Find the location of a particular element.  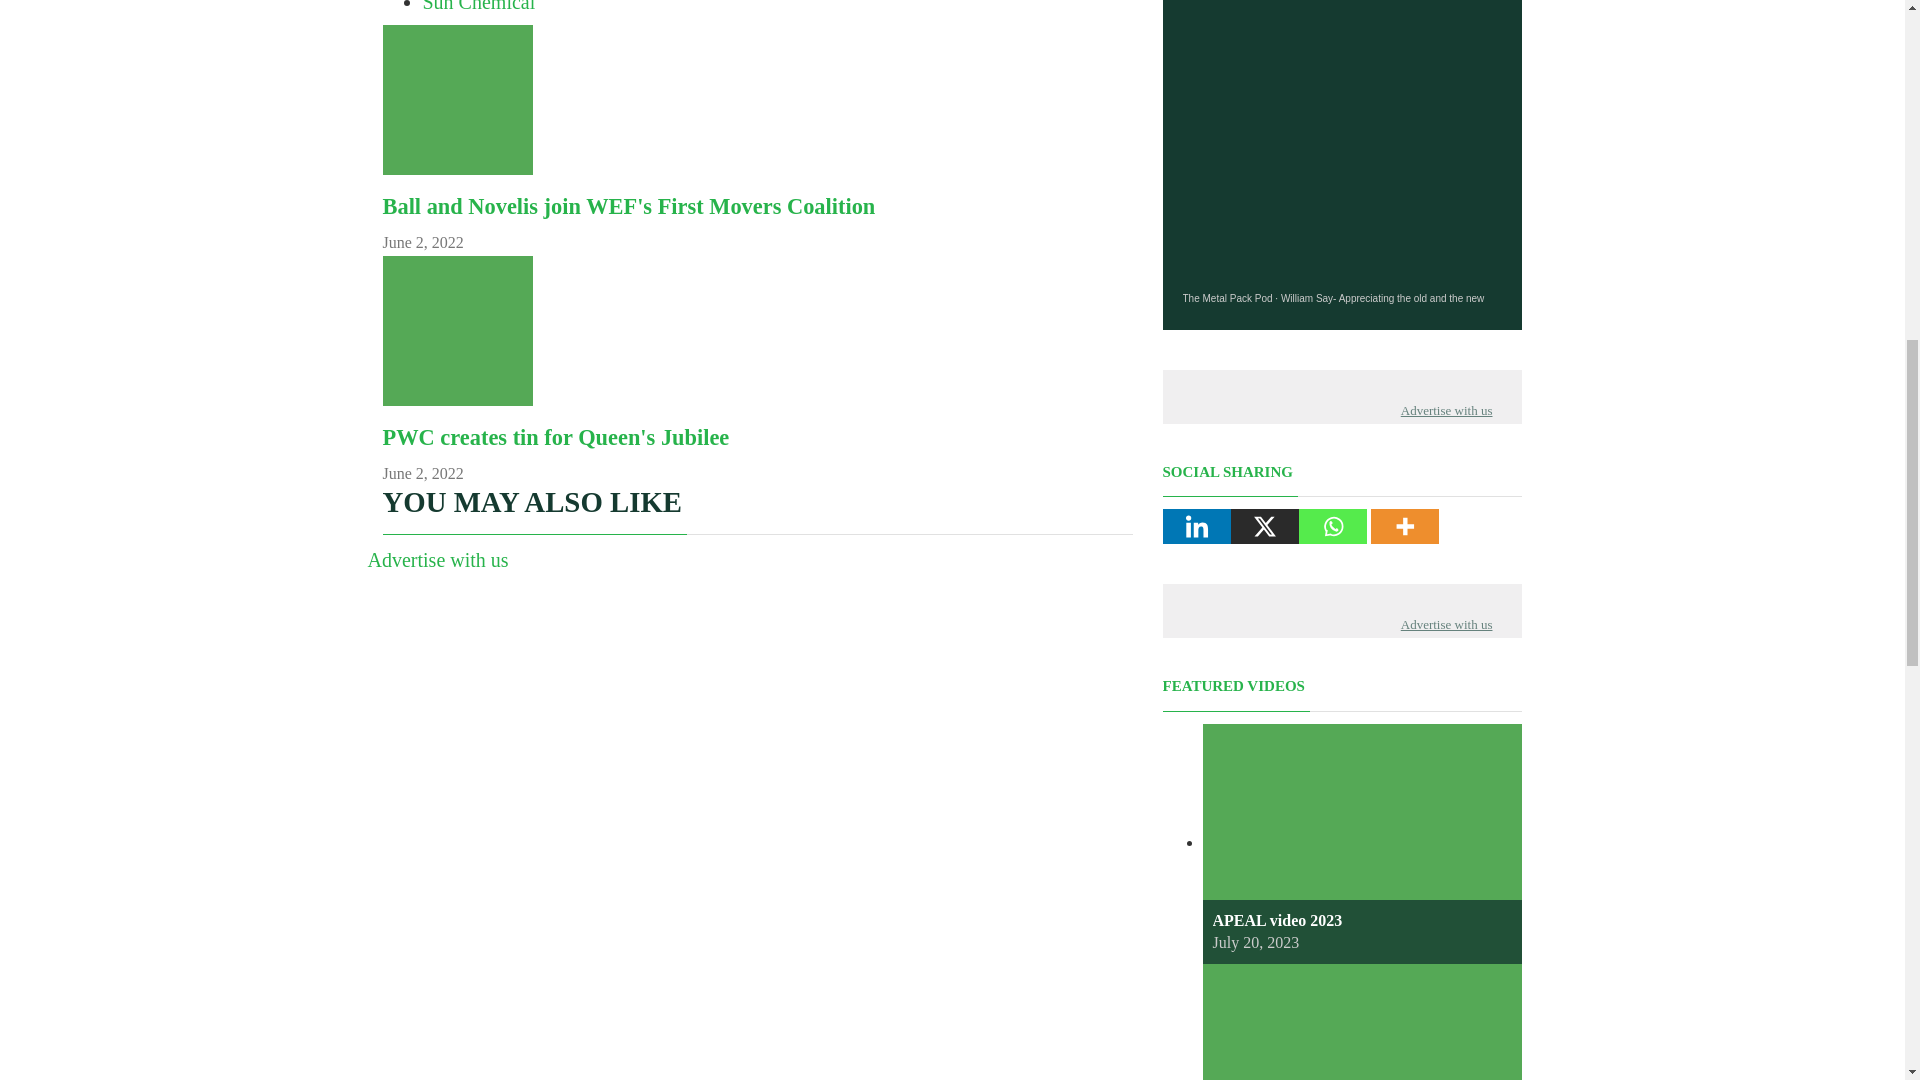

Ball and Novelis join WEF's First Movers Coalition is located at coordinates (628, 206).